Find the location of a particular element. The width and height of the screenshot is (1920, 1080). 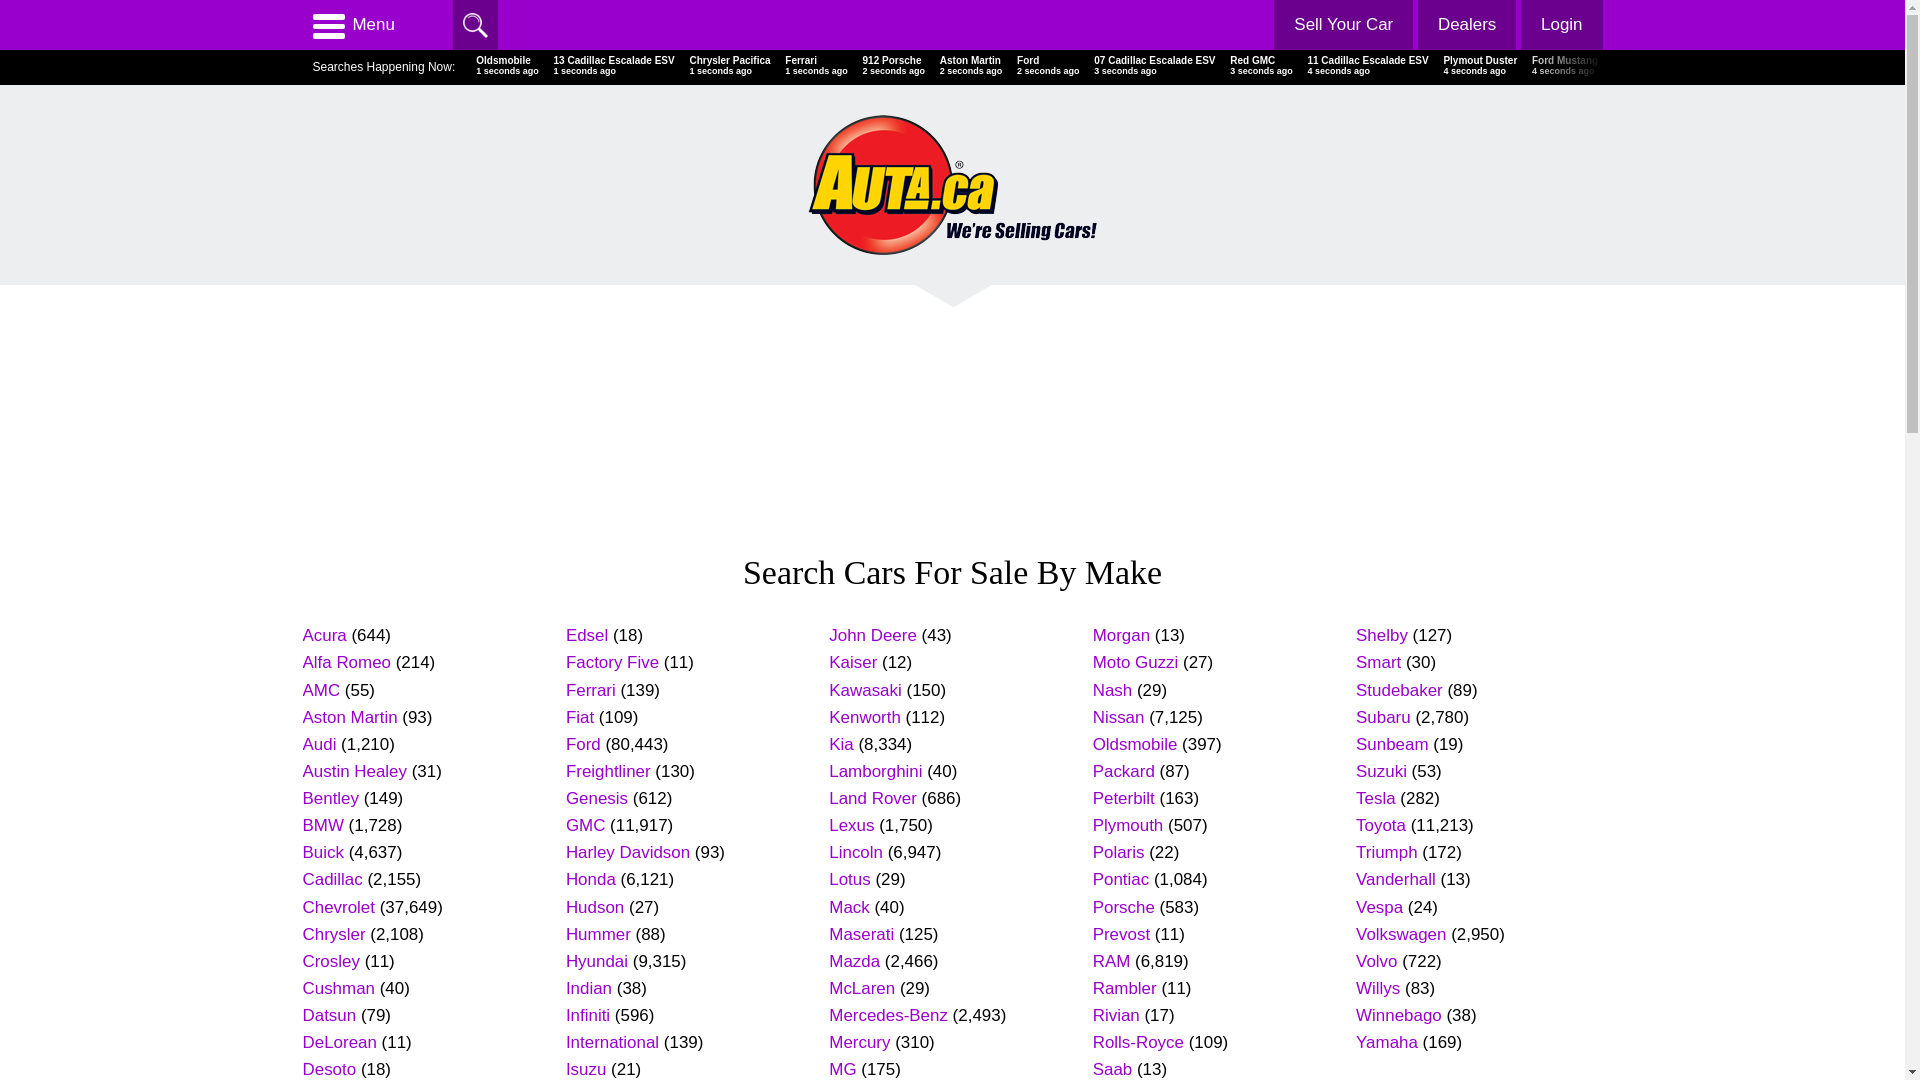

Lotus is located at coordinates (850, 880).